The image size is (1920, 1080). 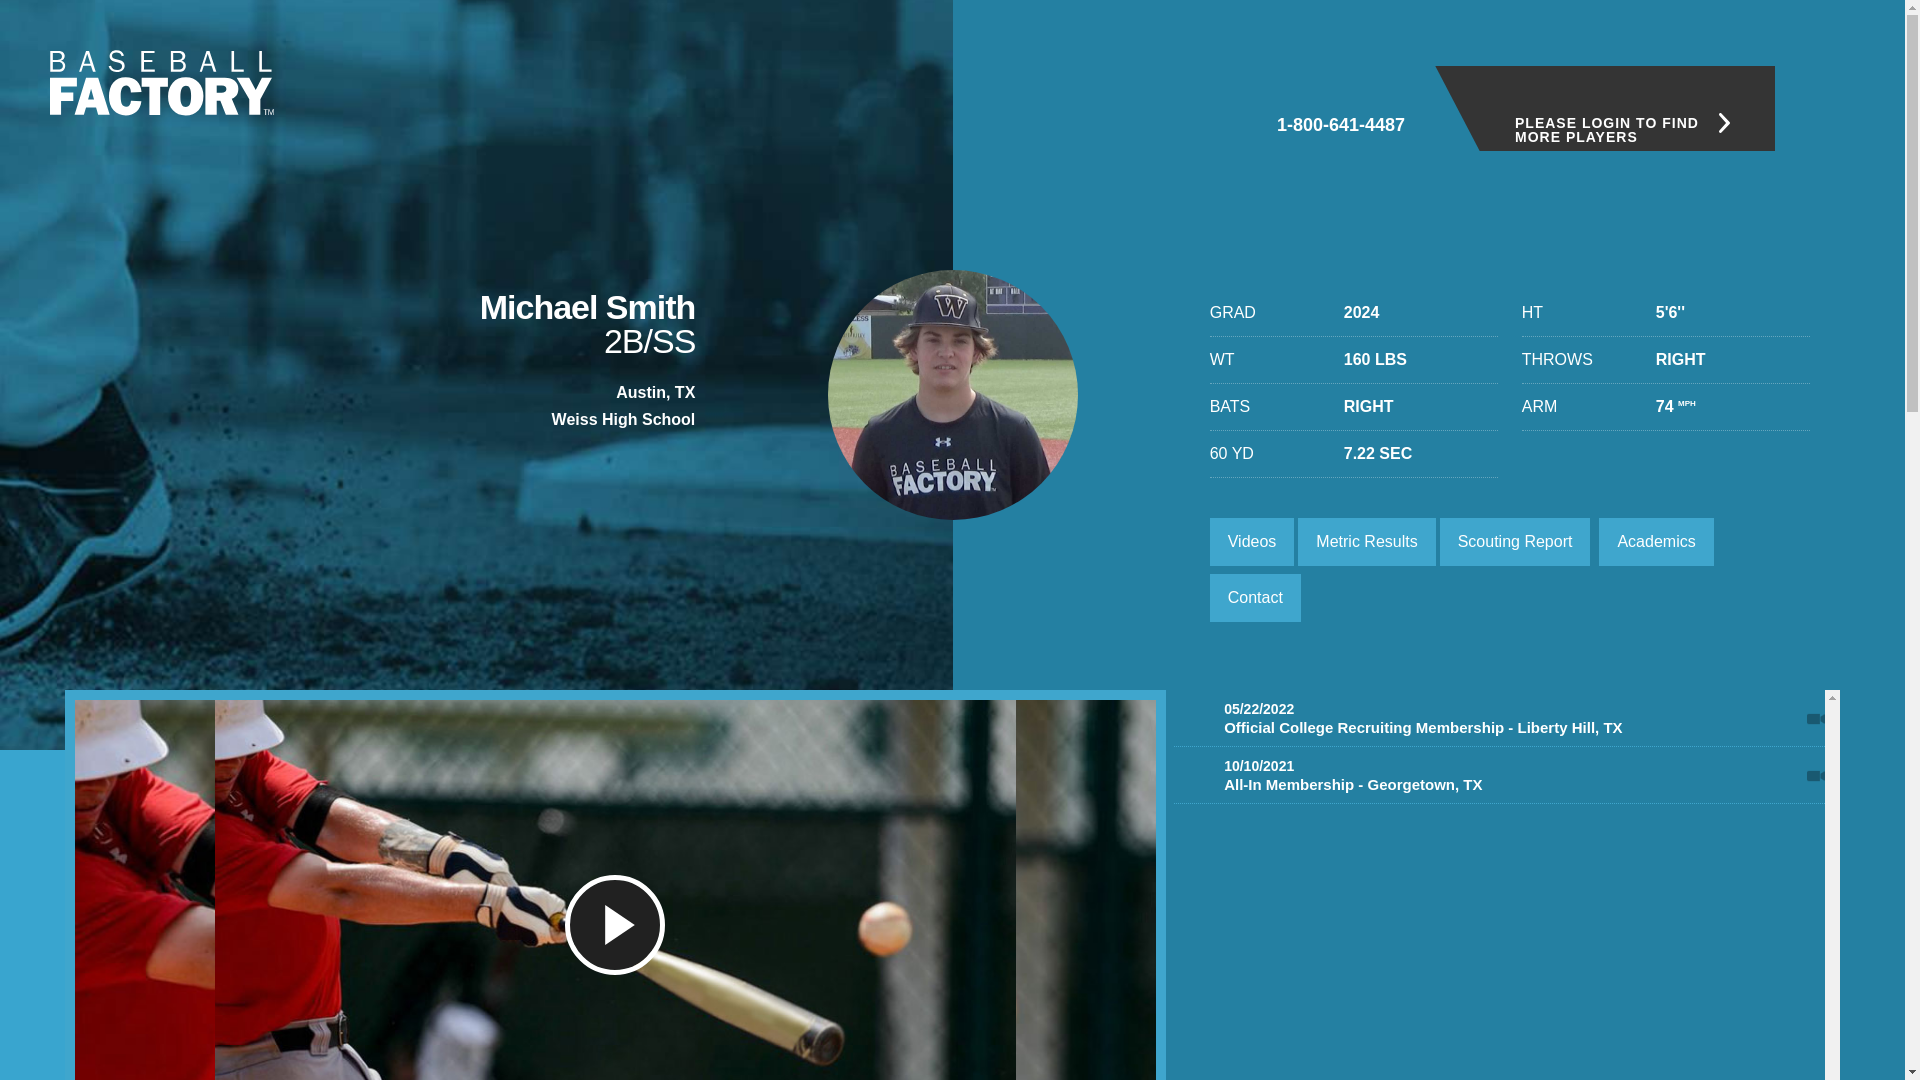 I want to click on Return Home, so click(x=162, y=82).